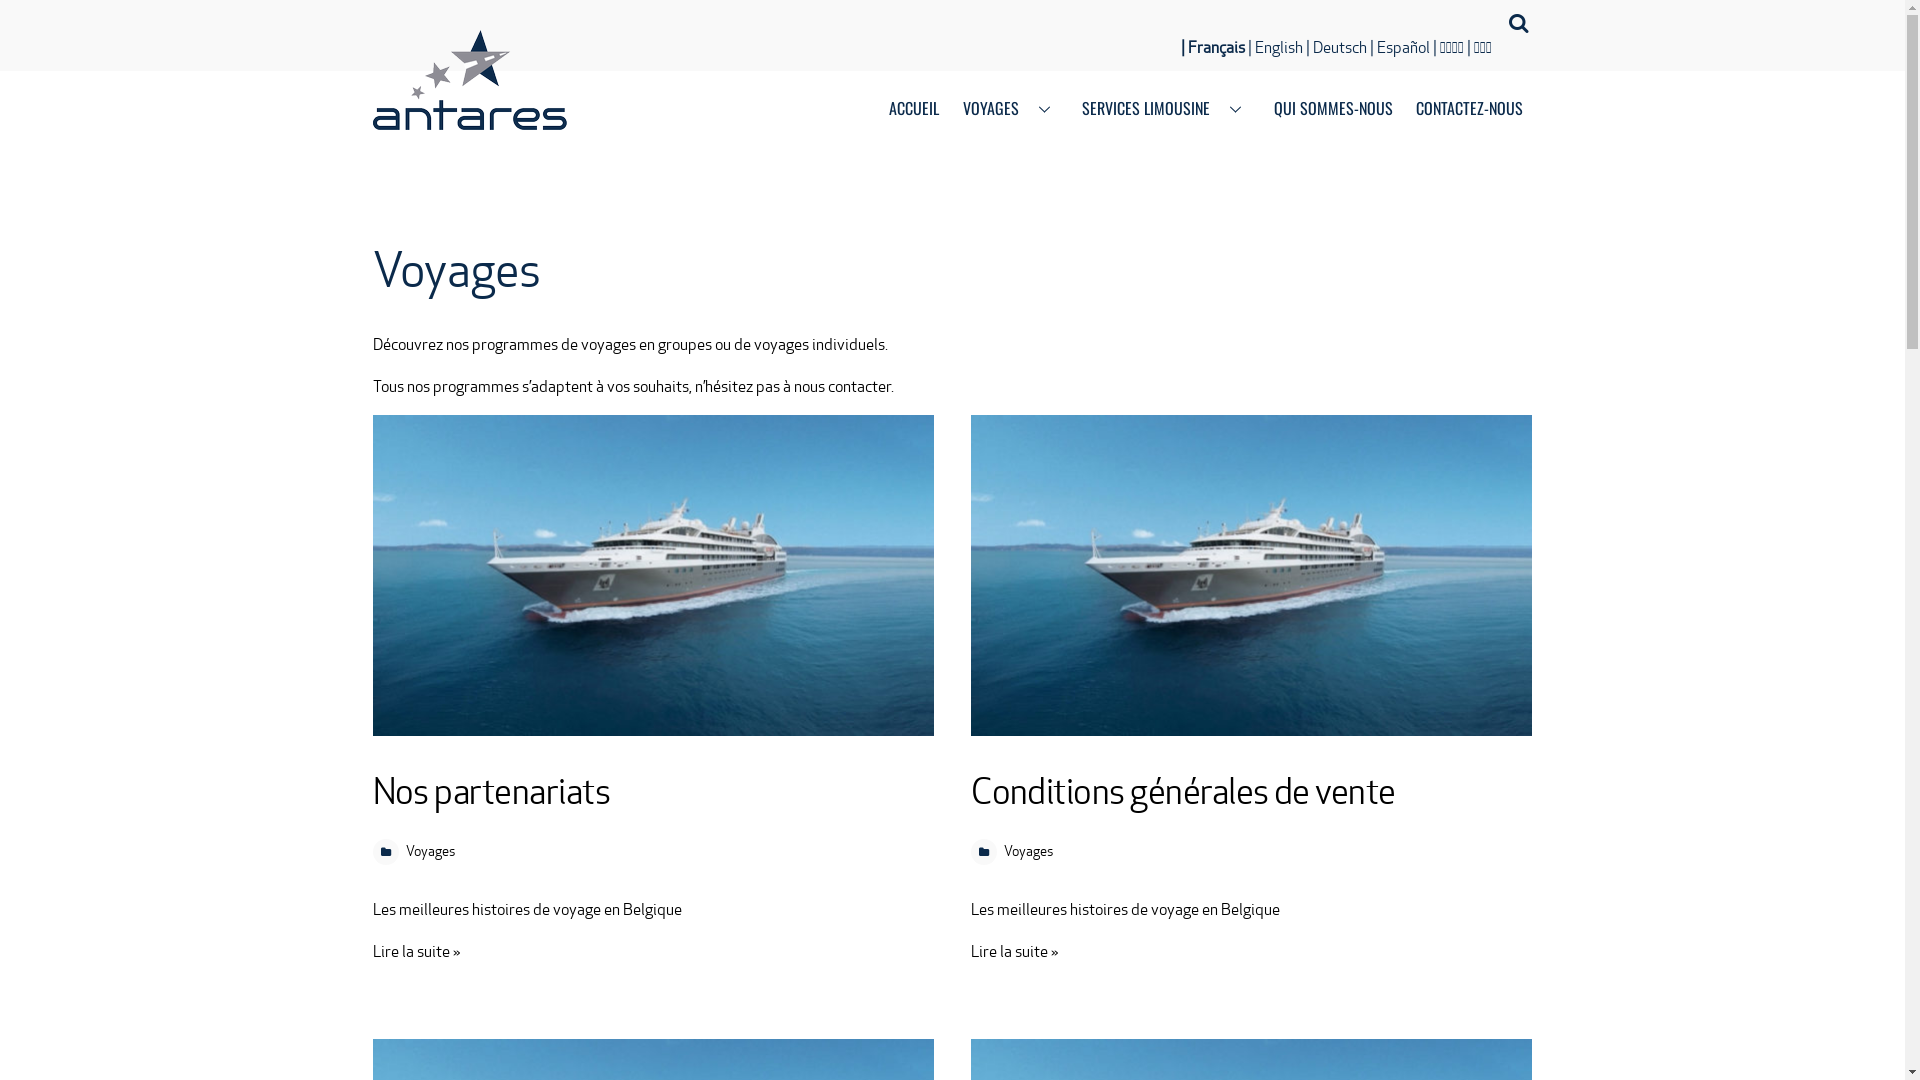  Describe the element at coordinates (842, 386) in the screenshot. I see `nous contacter` at that location.